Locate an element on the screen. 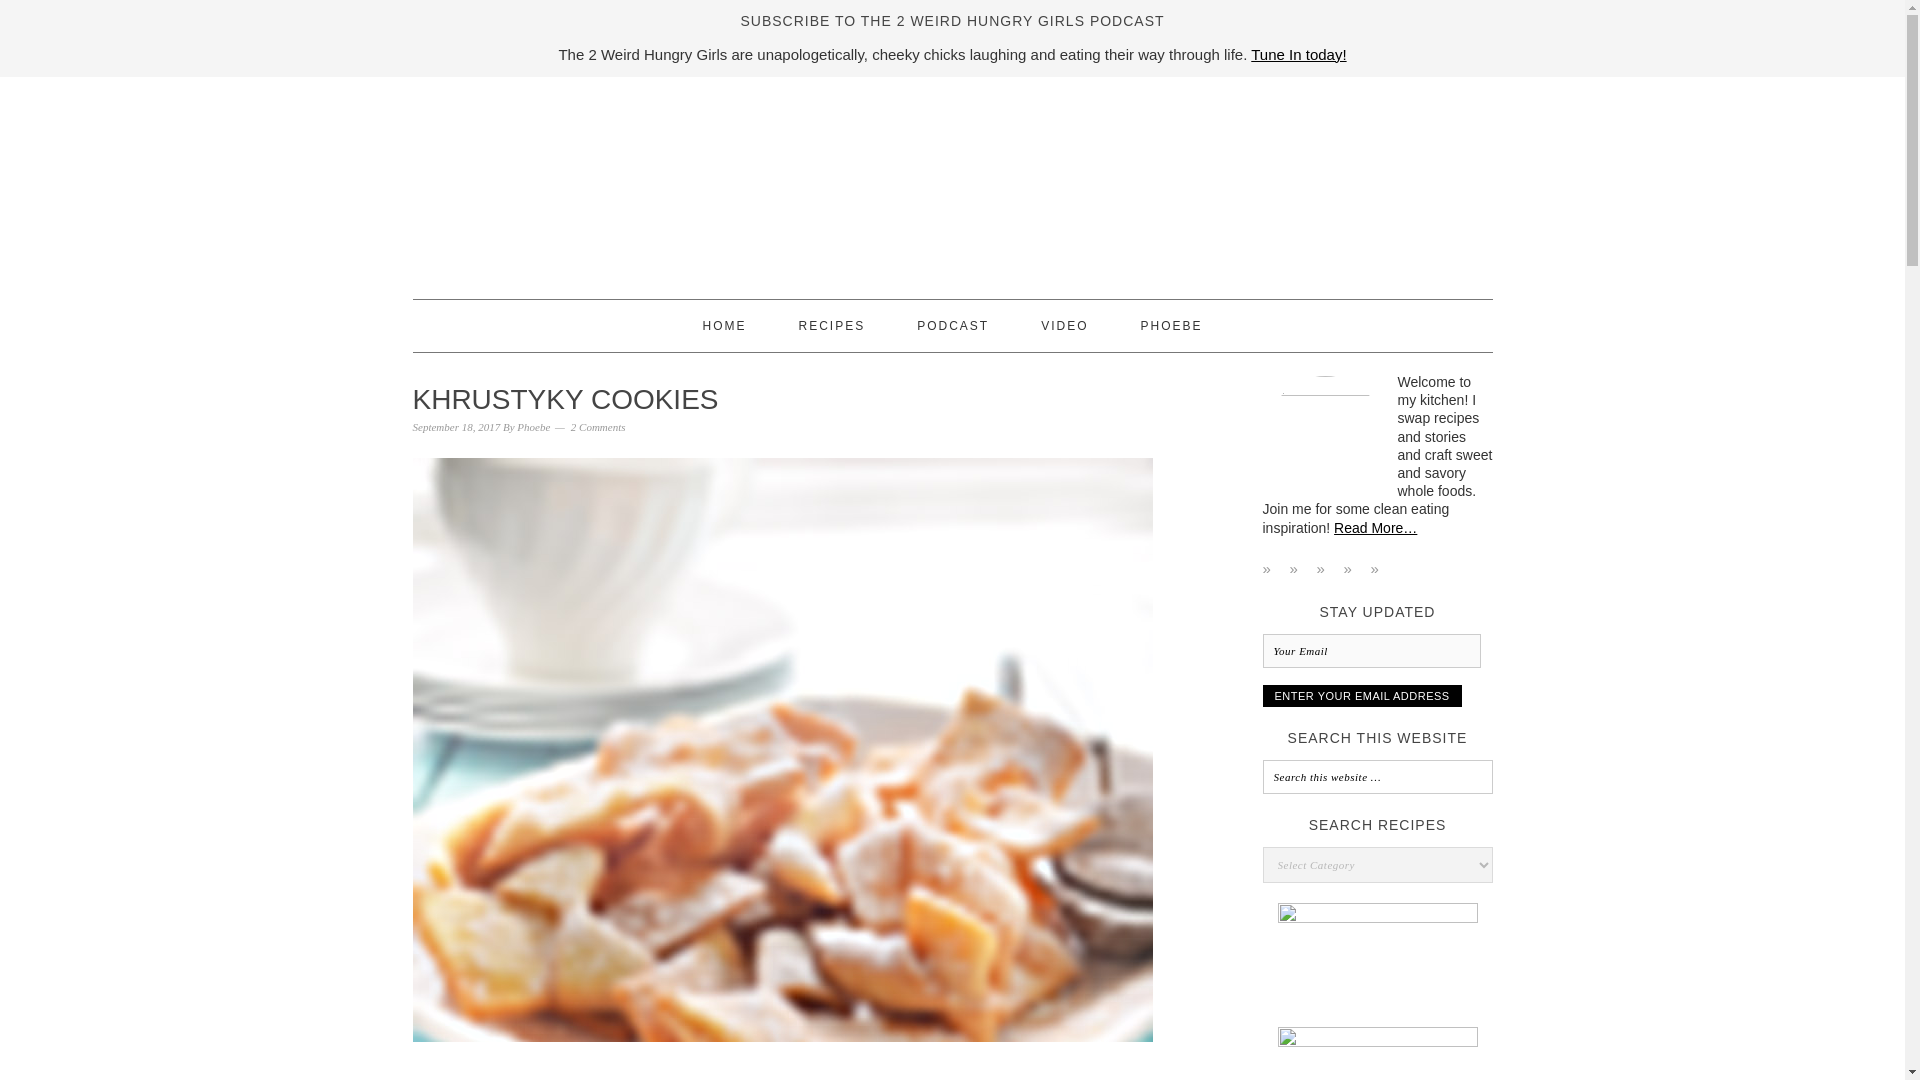  2 Comments is located at coordinates (598, 427).